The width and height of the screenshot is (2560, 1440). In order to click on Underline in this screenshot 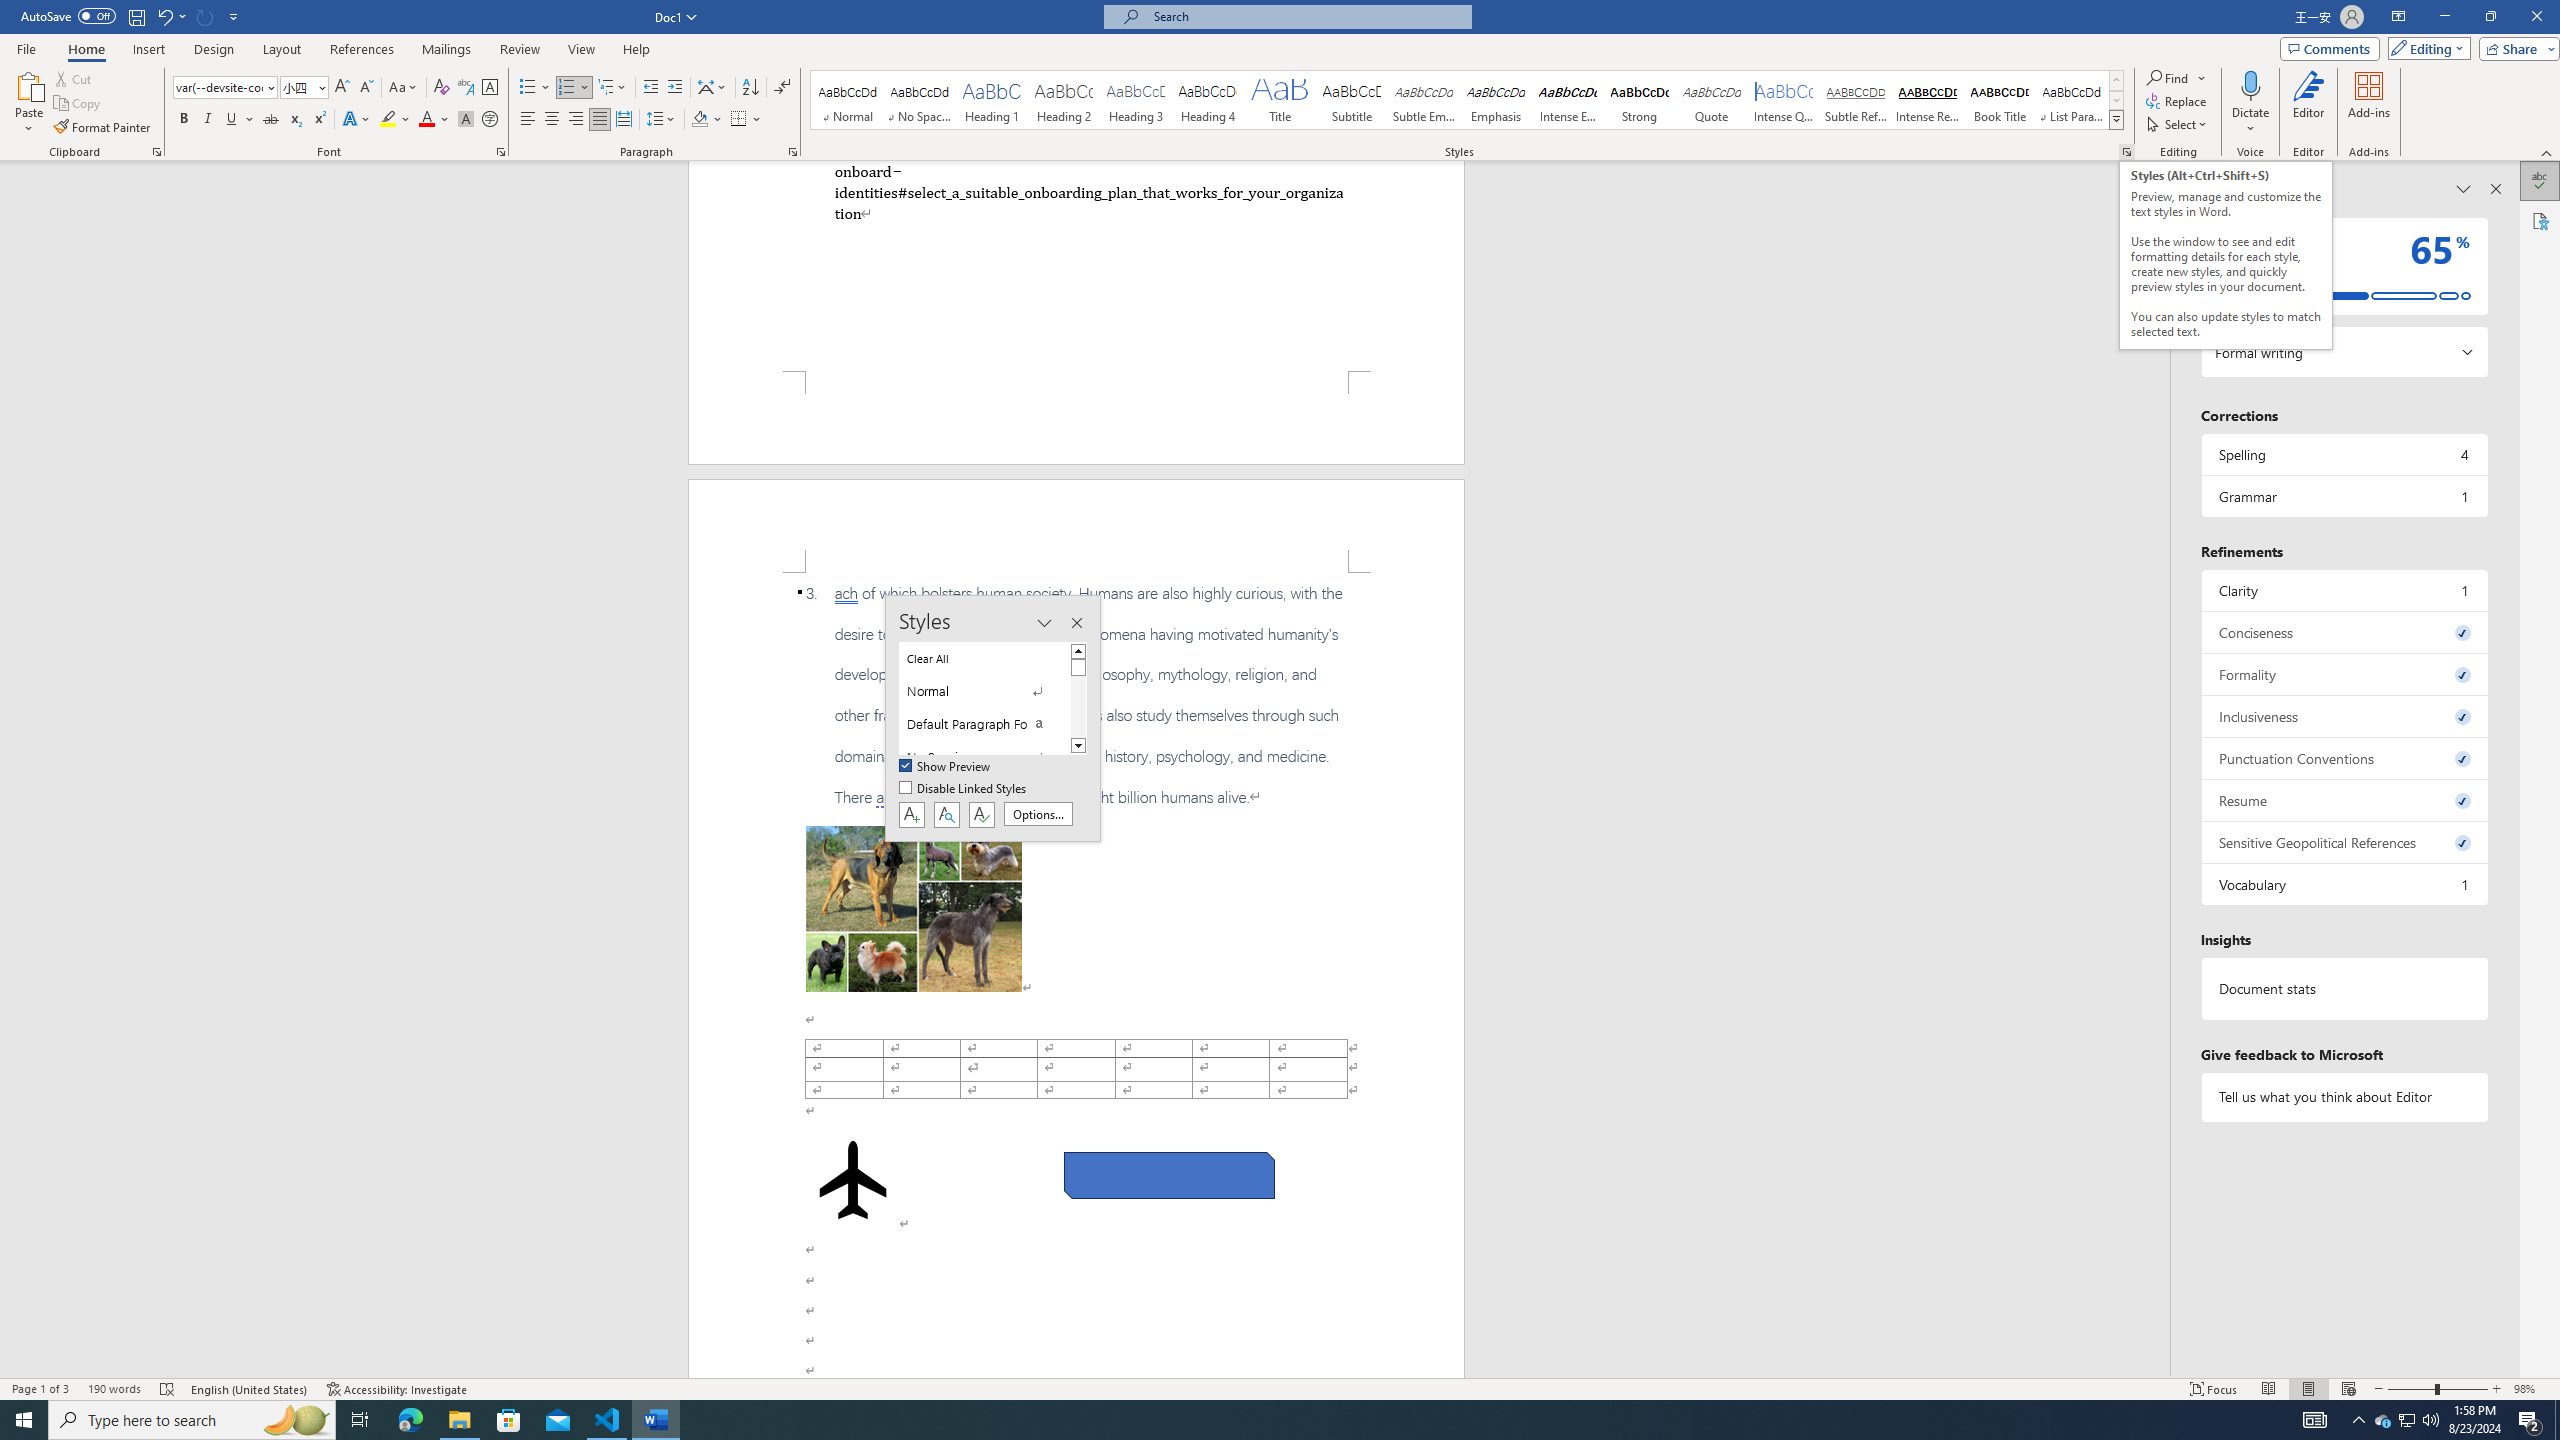, I will do `click(239, 120)`.